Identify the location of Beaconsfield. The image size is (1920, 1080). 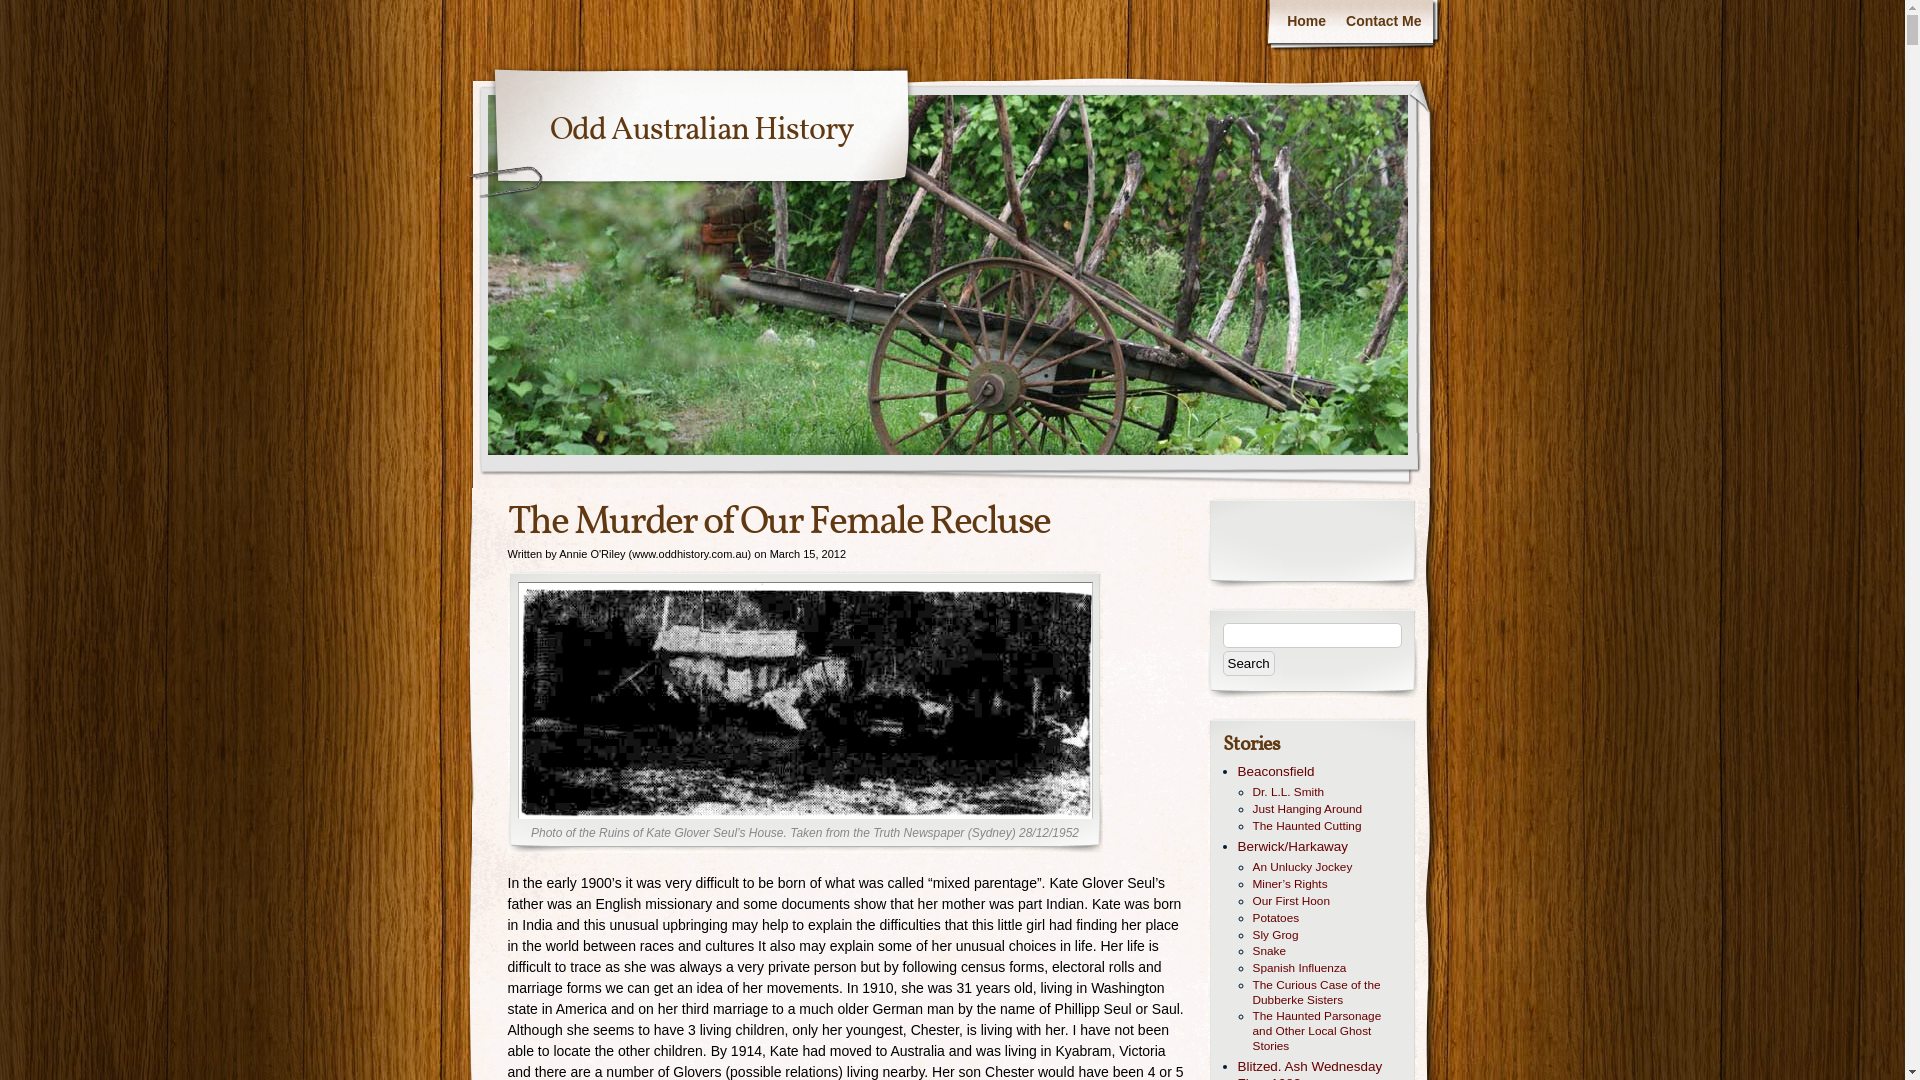
(1320, 772).